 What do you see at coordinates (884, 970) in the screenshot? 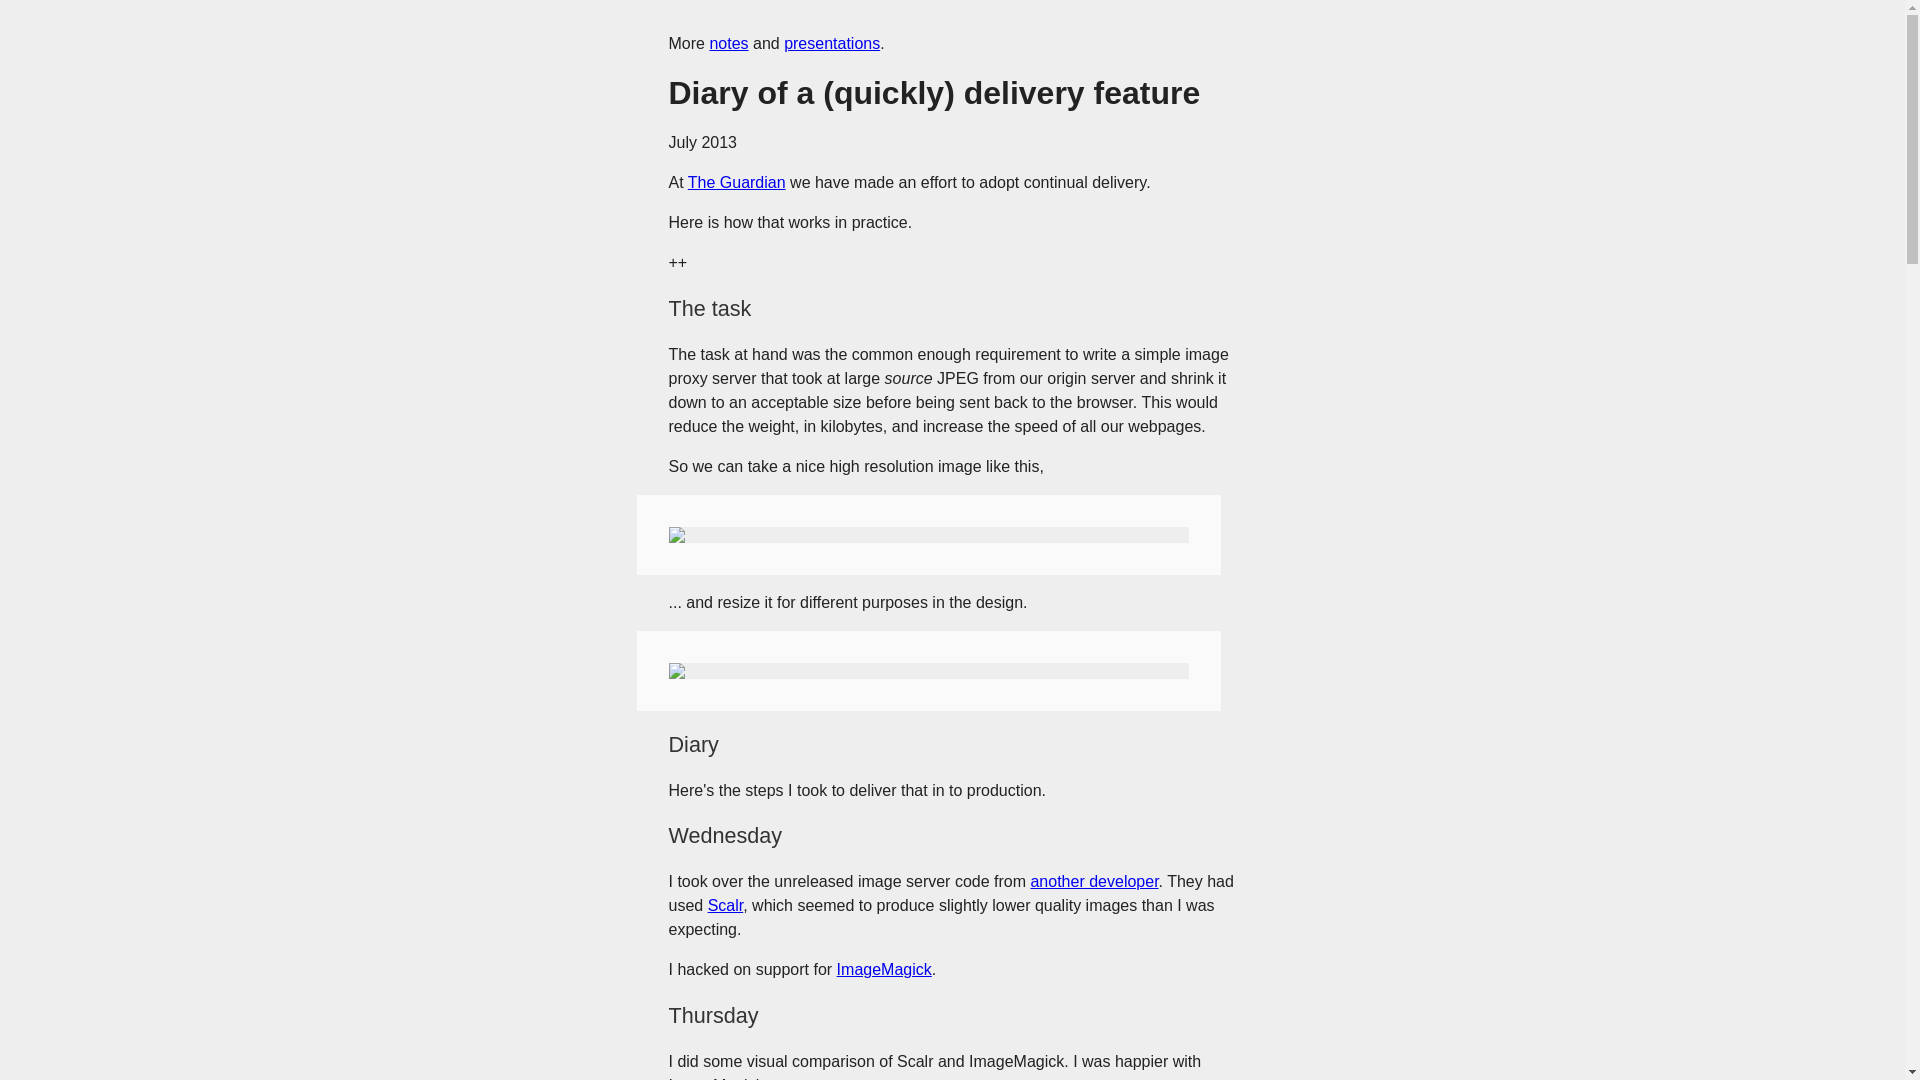
I see `ImageMagick` at bounding box center [884, 970].